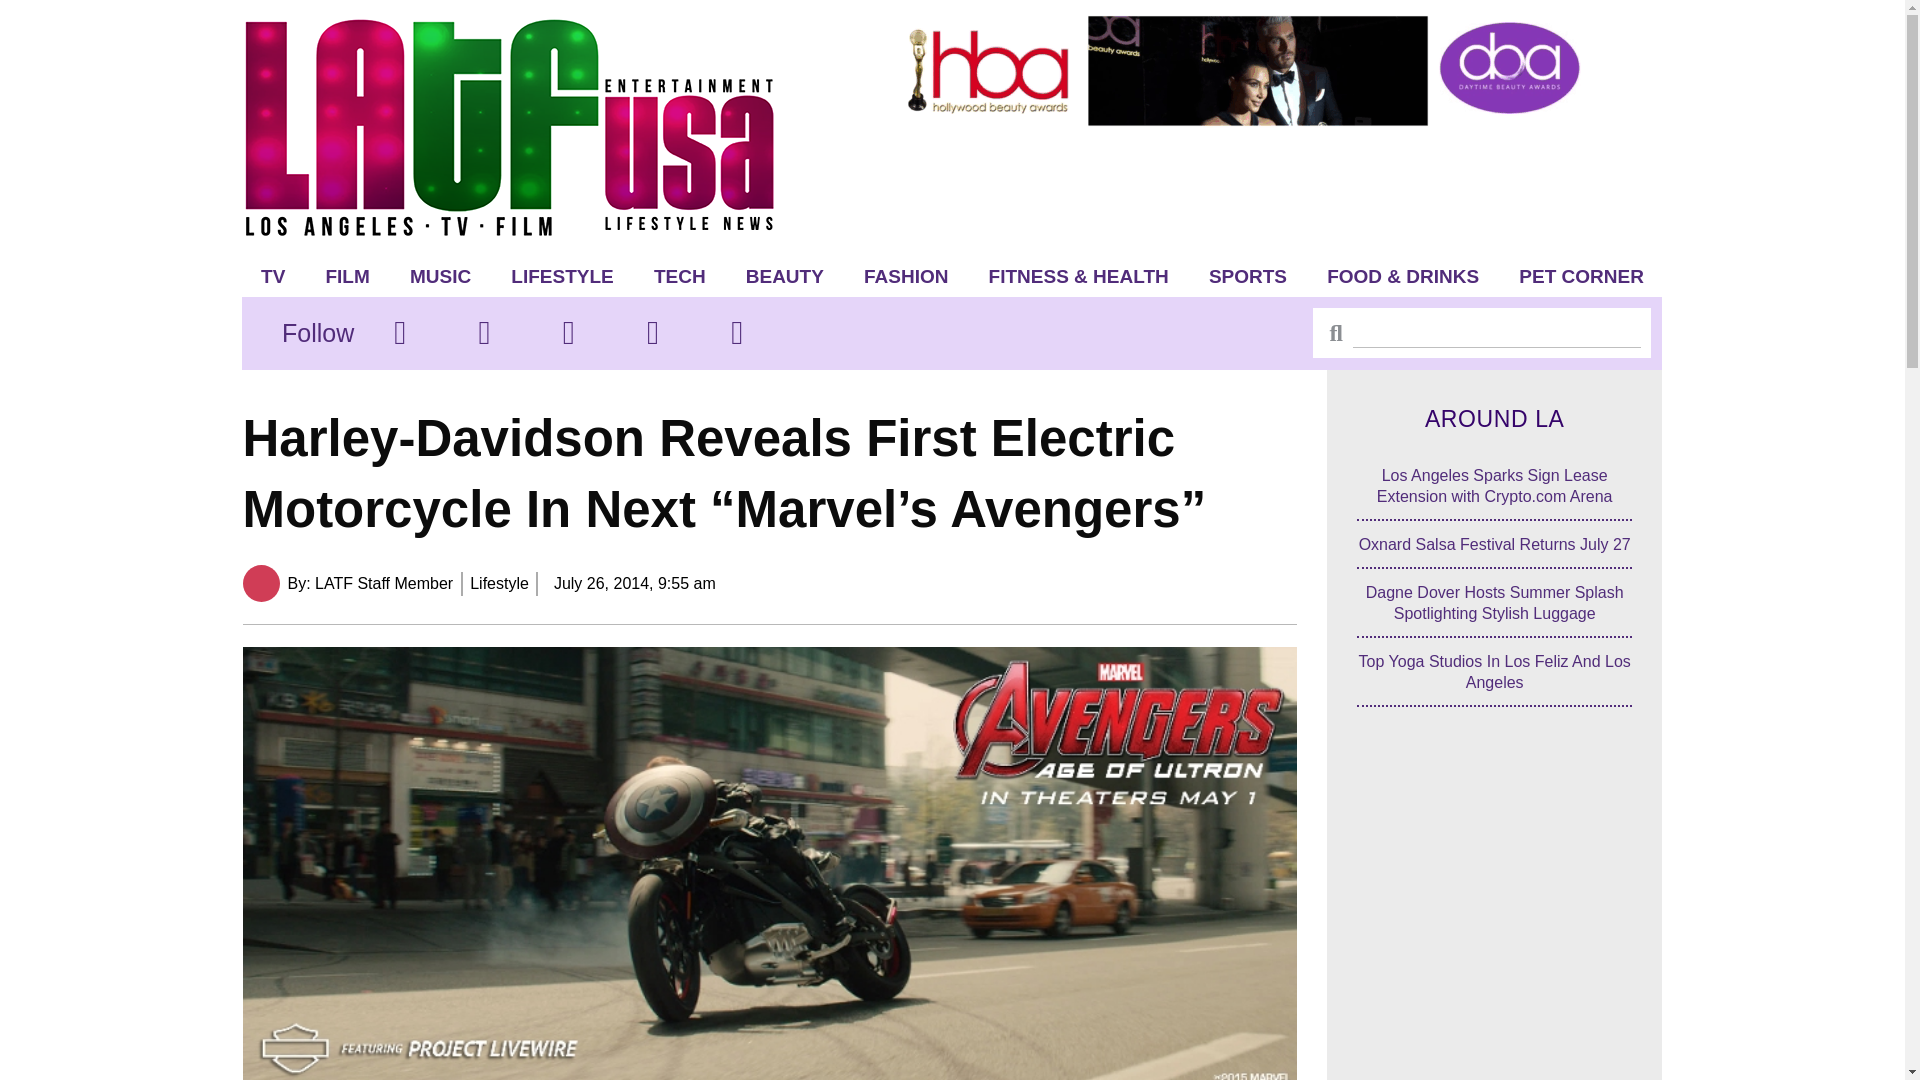 The height and width of the screenshot is (1080, 1920). What do you see at coordinates (347, 276) in the screenshot?
I see `FILM` at bounding box center [347, 276].